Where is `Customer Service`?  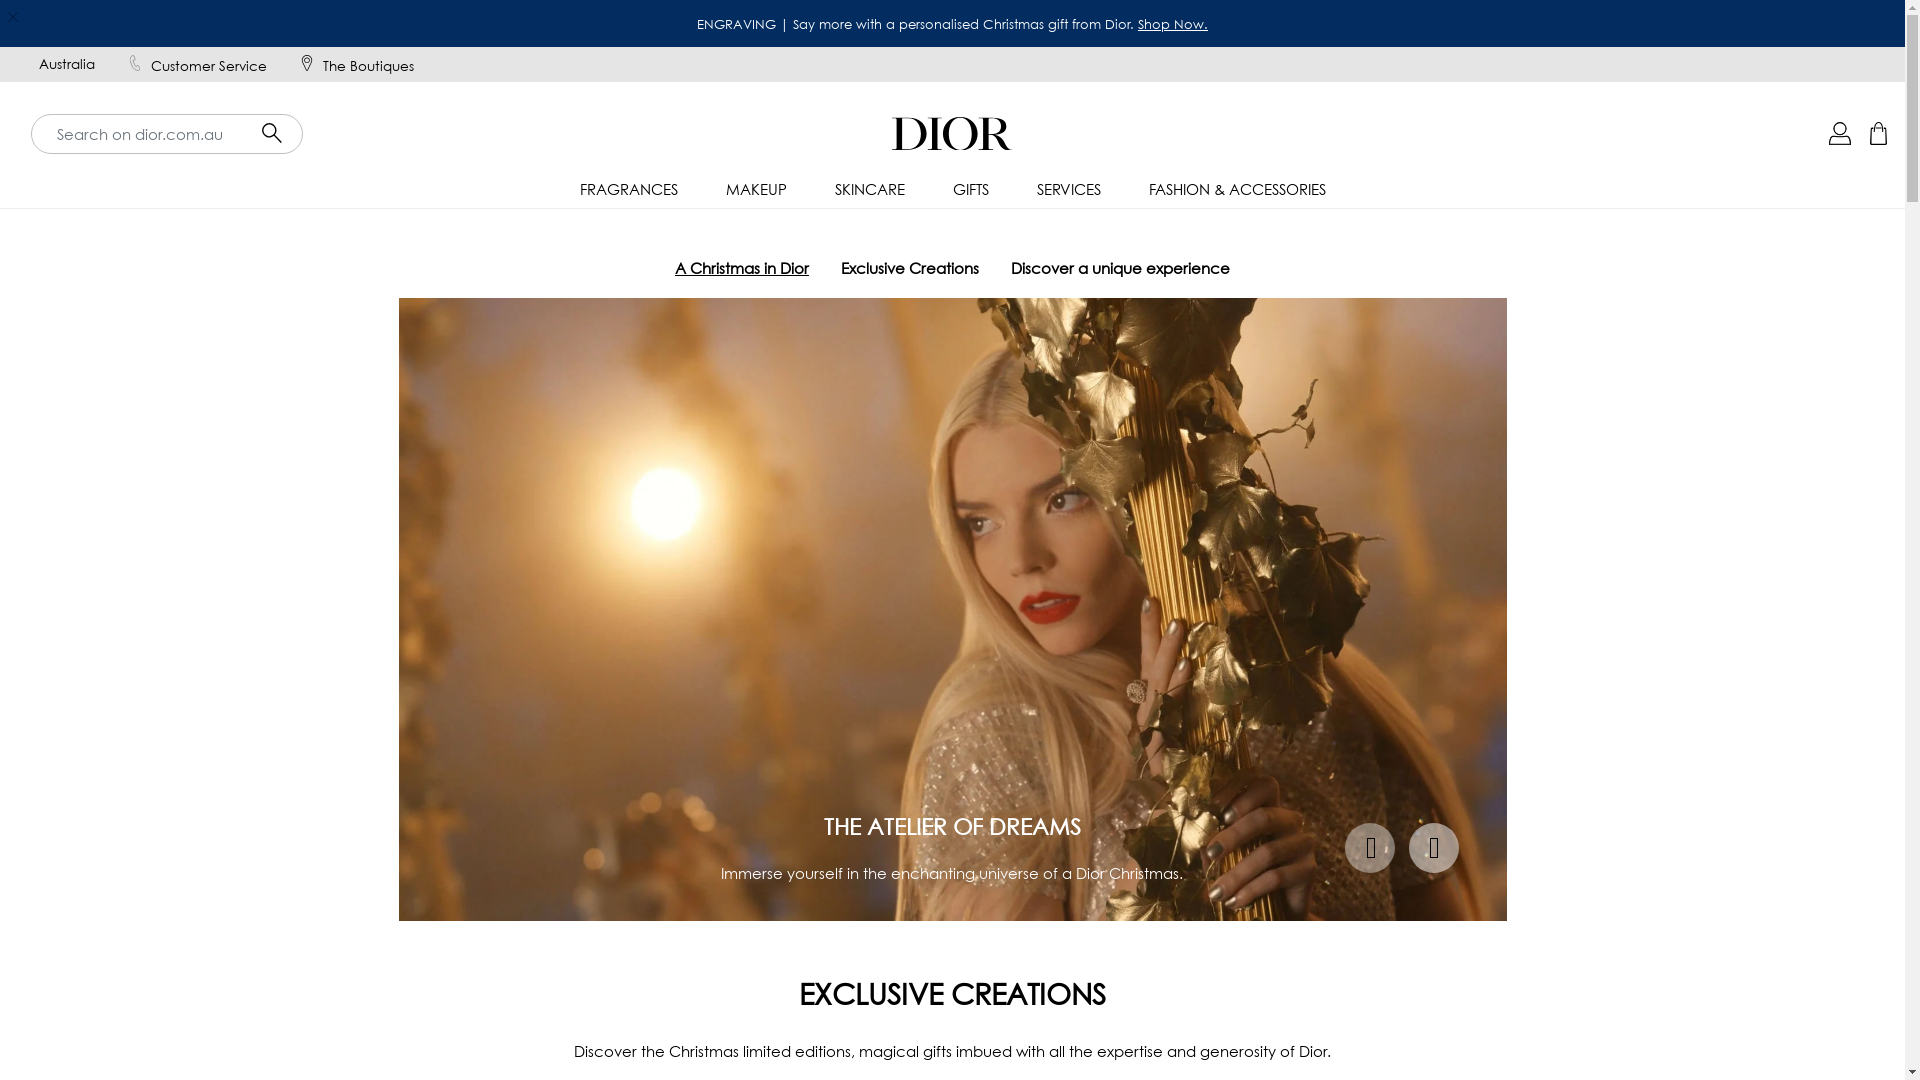 Customer Service is located at coordinates (197, 64).